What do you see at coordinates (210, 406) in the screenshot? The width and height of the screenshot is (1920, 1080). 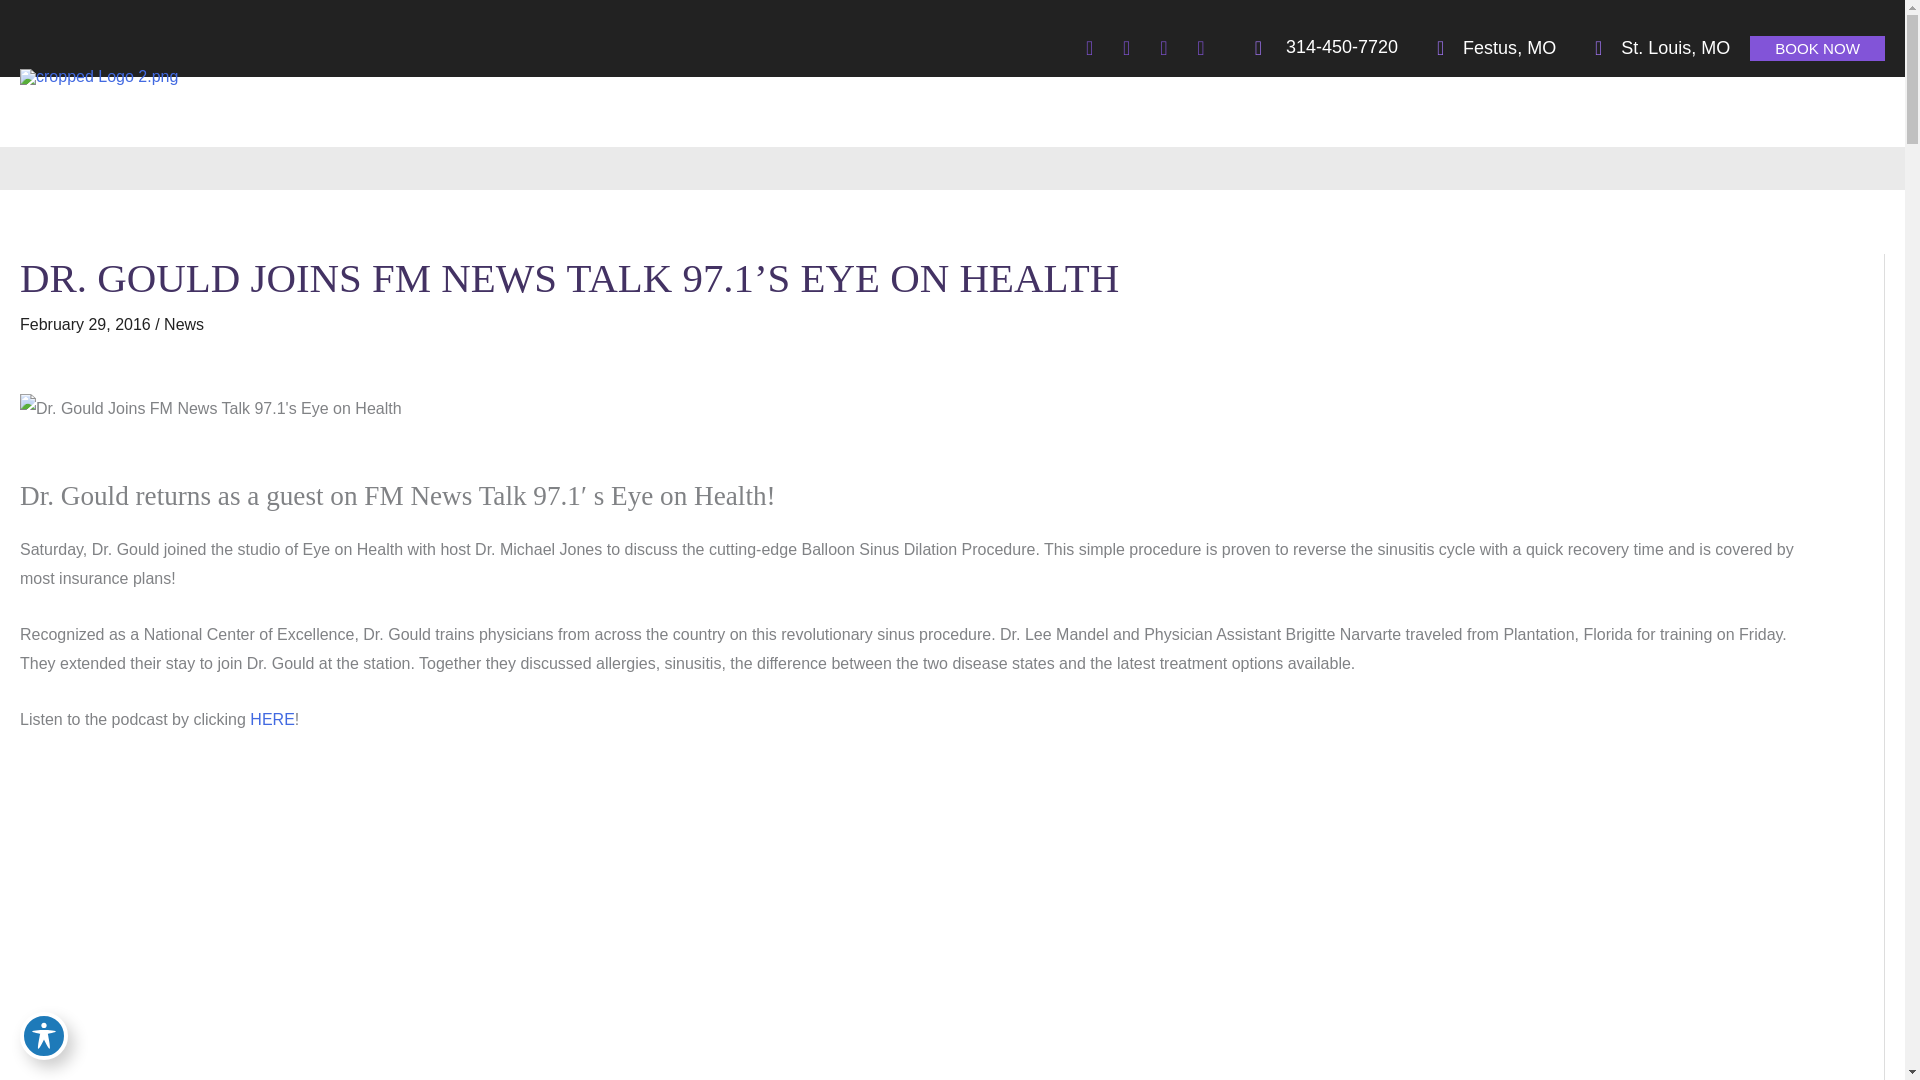 I see `Dr. Gould Joins FM News Talk 97.1's Eye on Health` at bounding box center [210, 406].